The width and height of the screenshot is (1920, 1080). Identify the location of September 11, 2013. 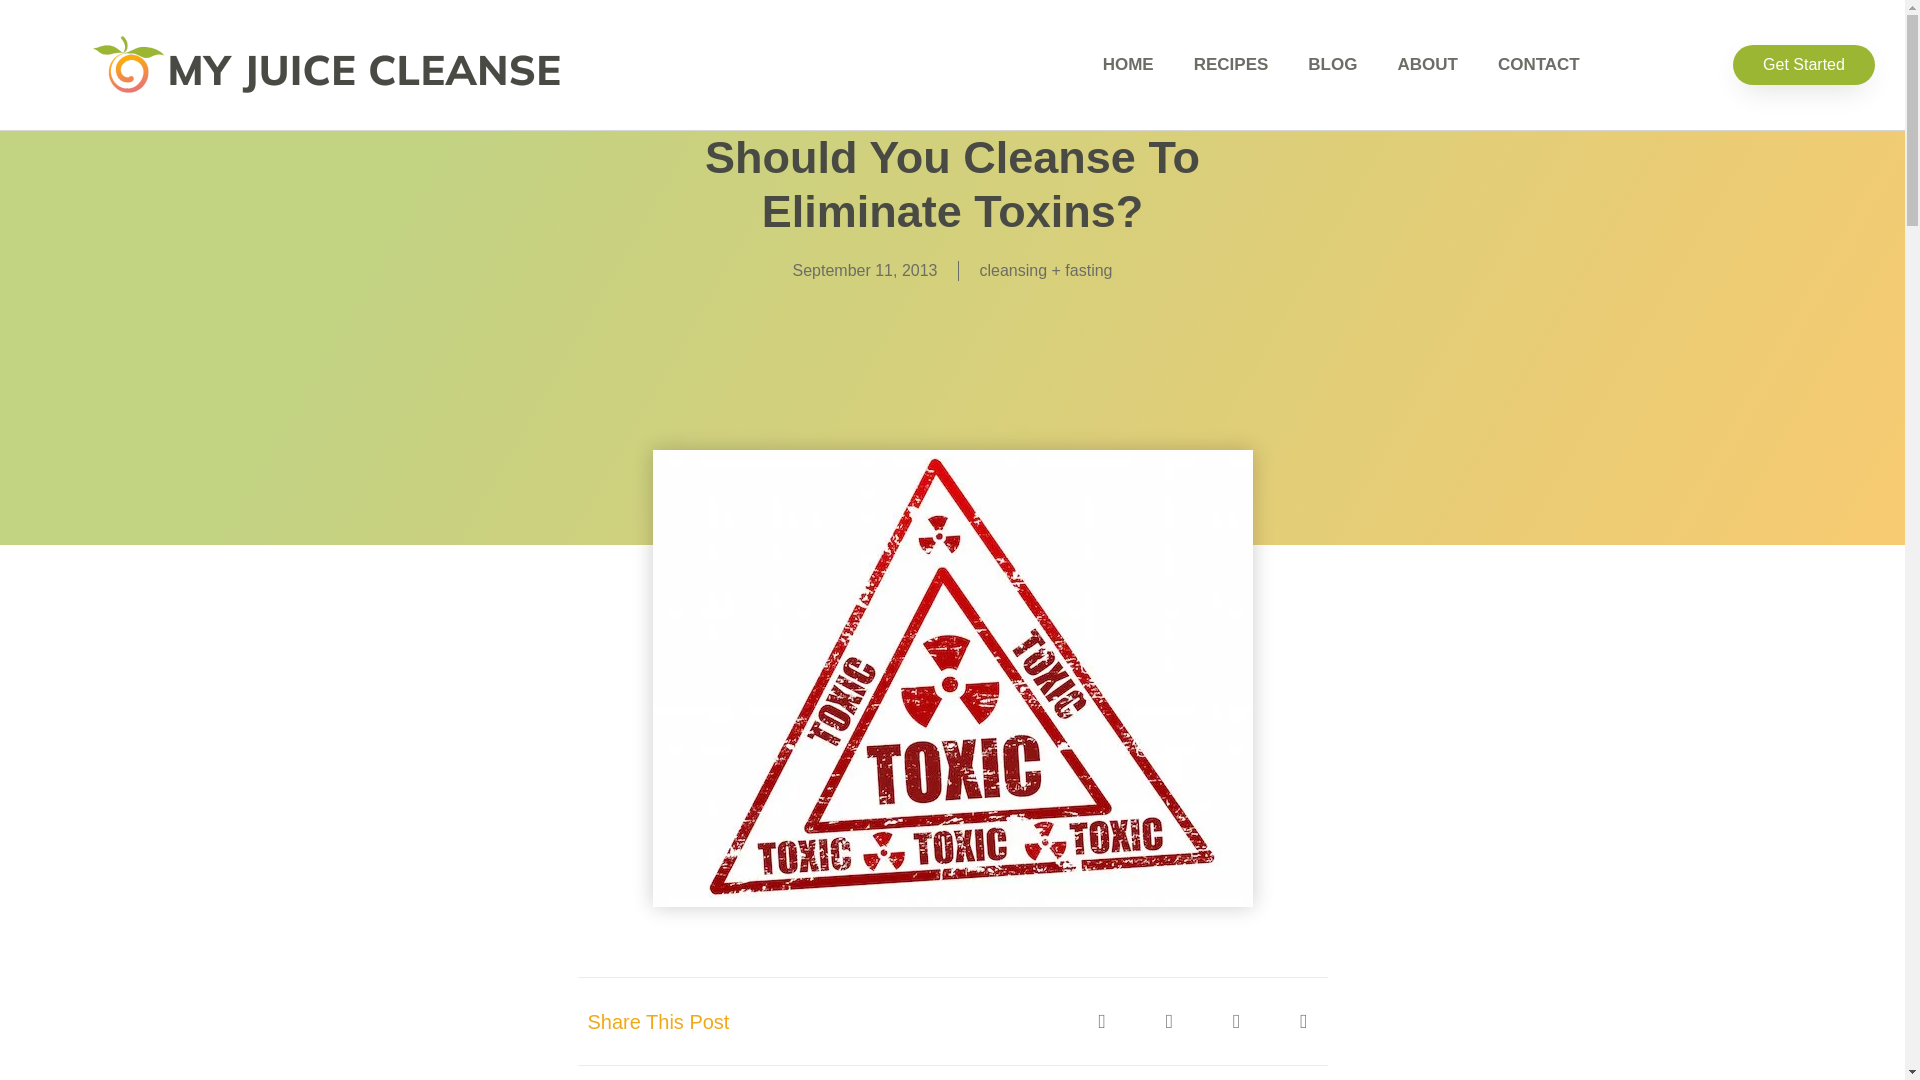
(864, 270).